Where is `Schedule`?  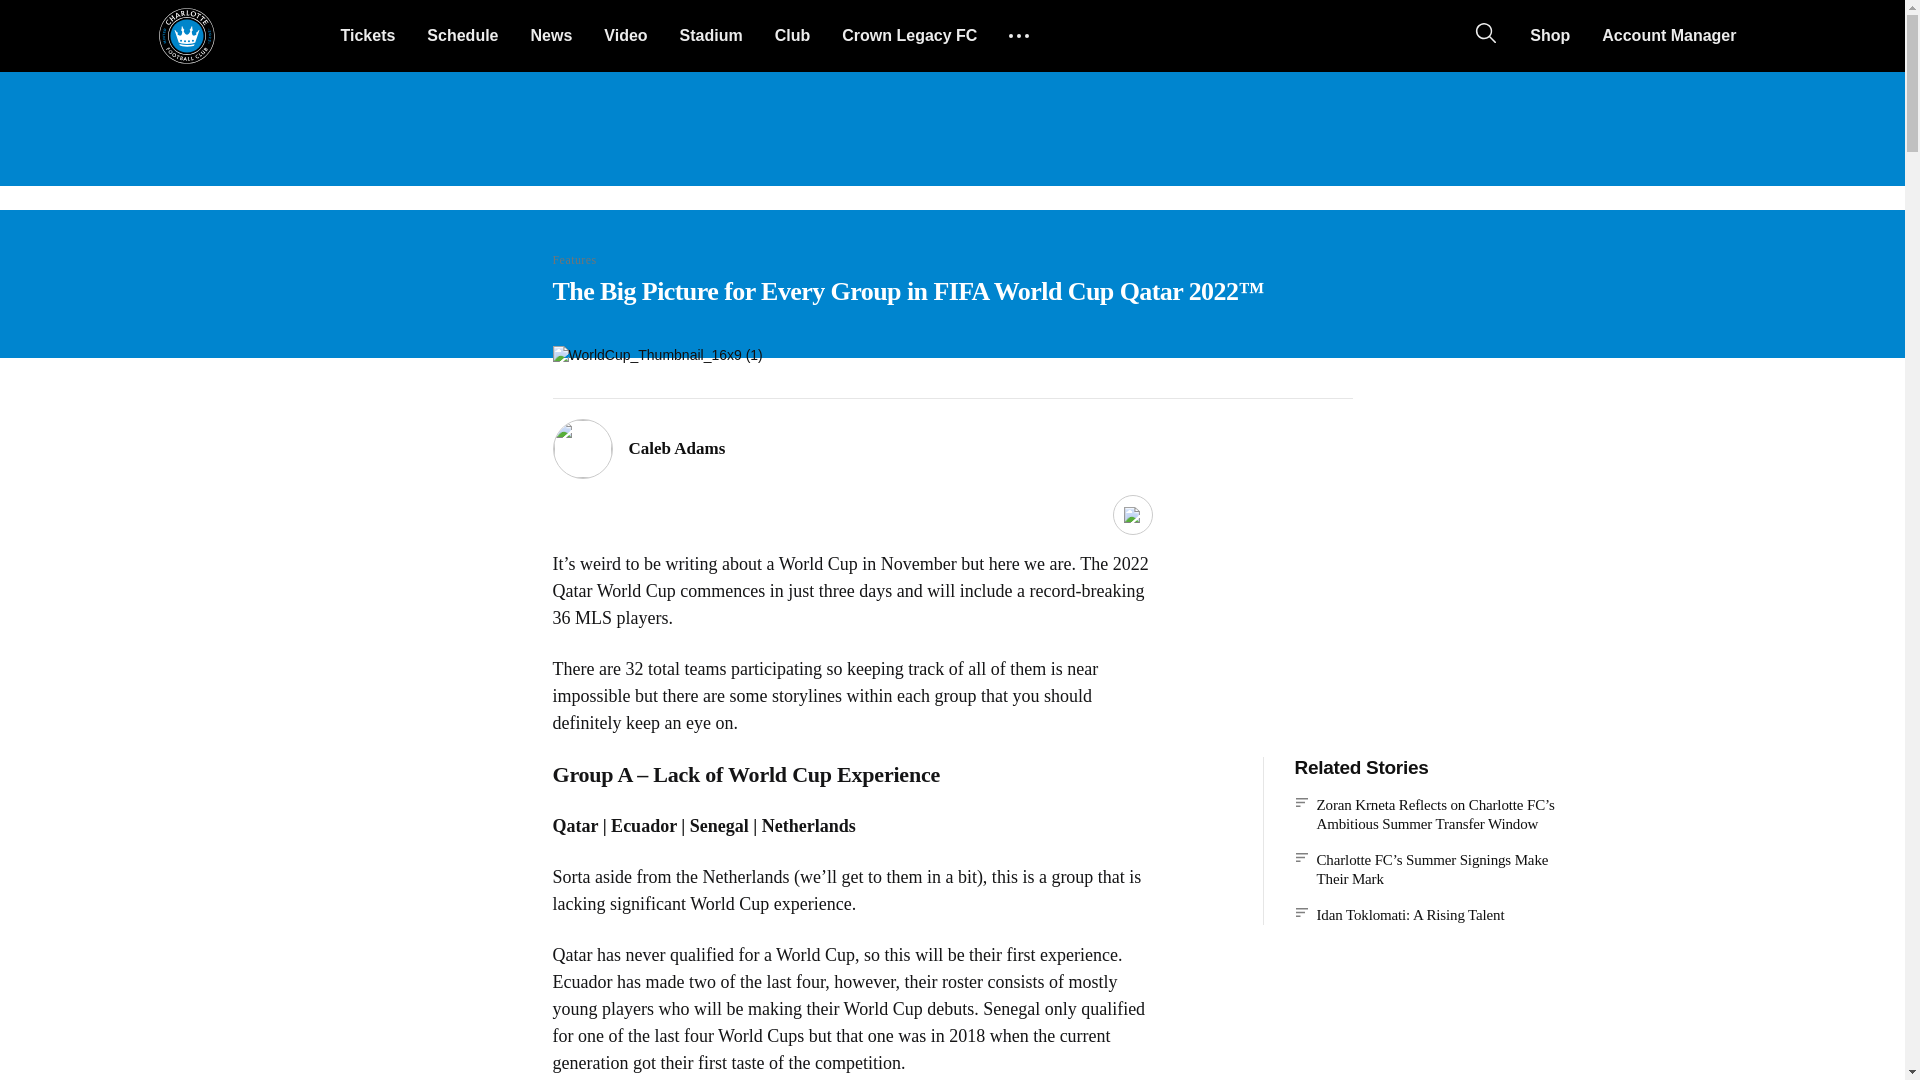 Schedule is located at coordinates (462, 35).